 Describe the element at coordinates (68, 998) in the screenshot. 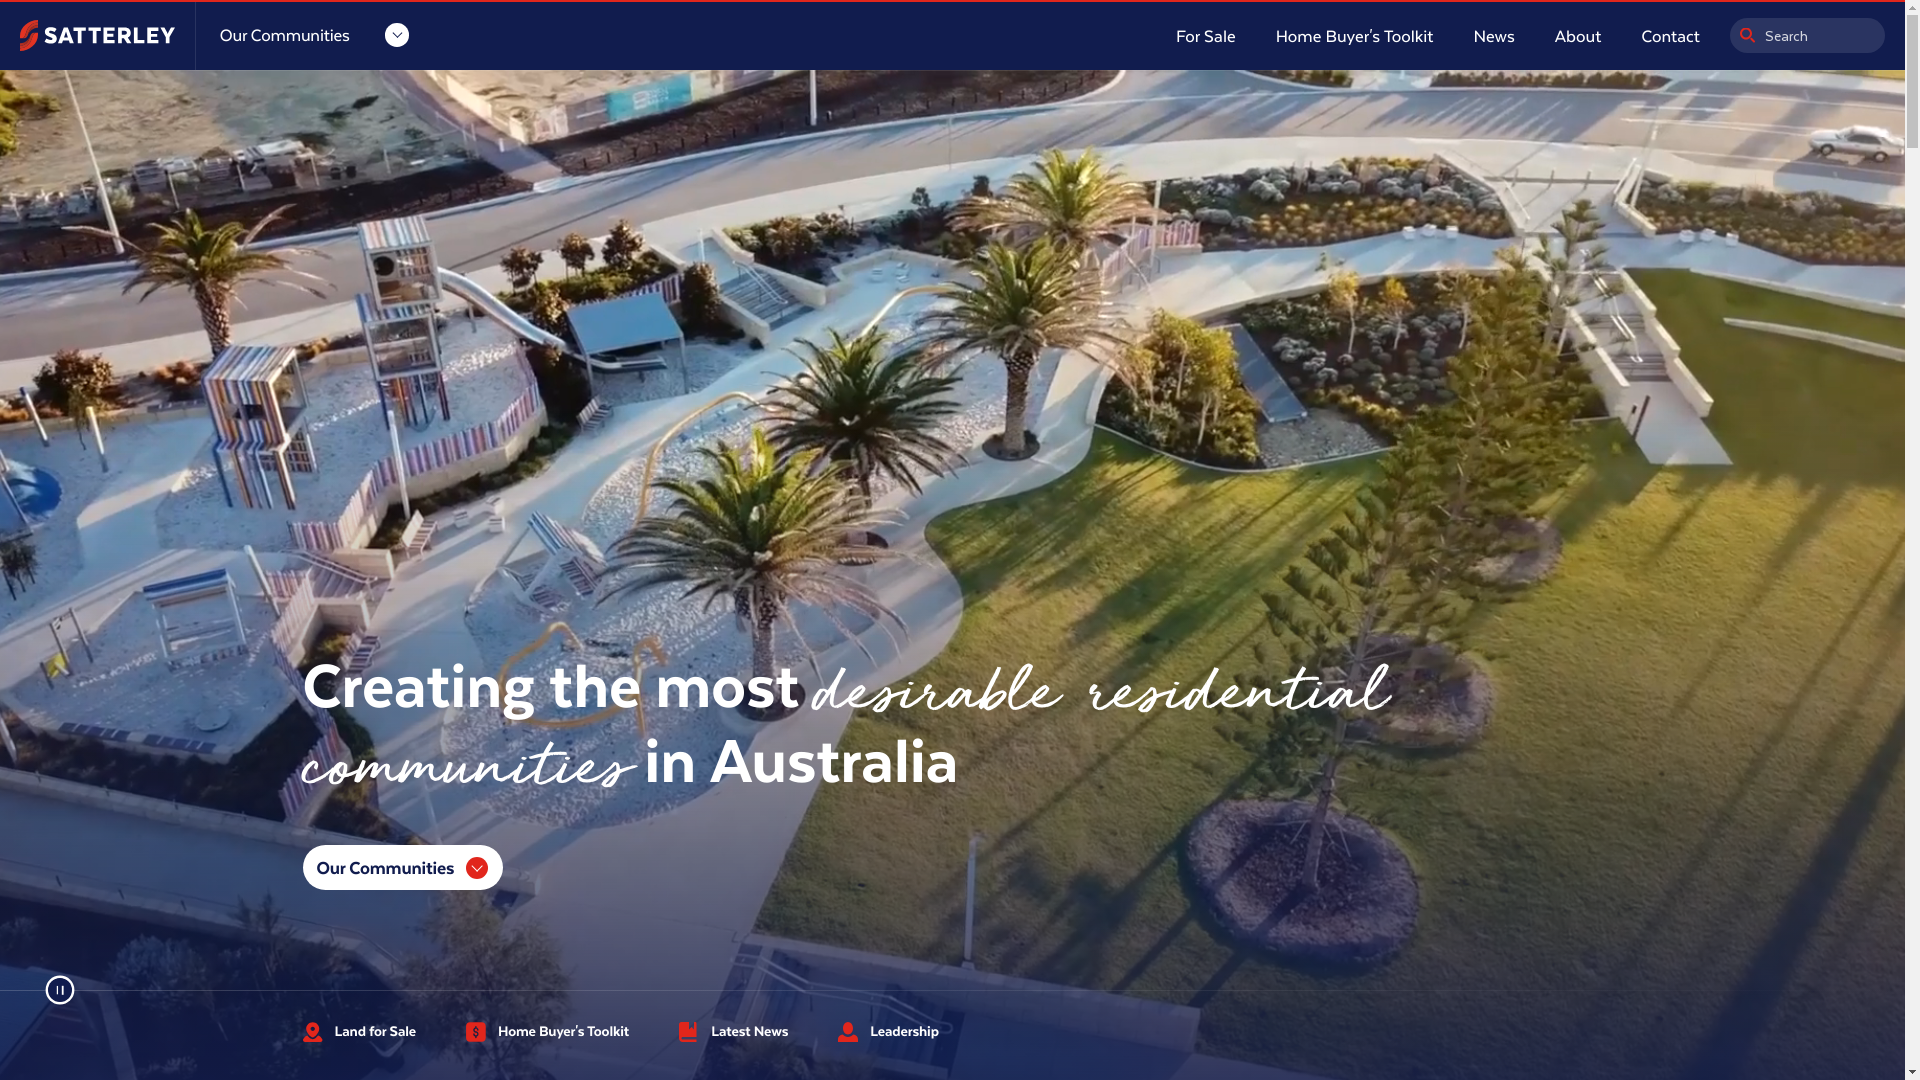

I see `Toggle play / pause` at that location.